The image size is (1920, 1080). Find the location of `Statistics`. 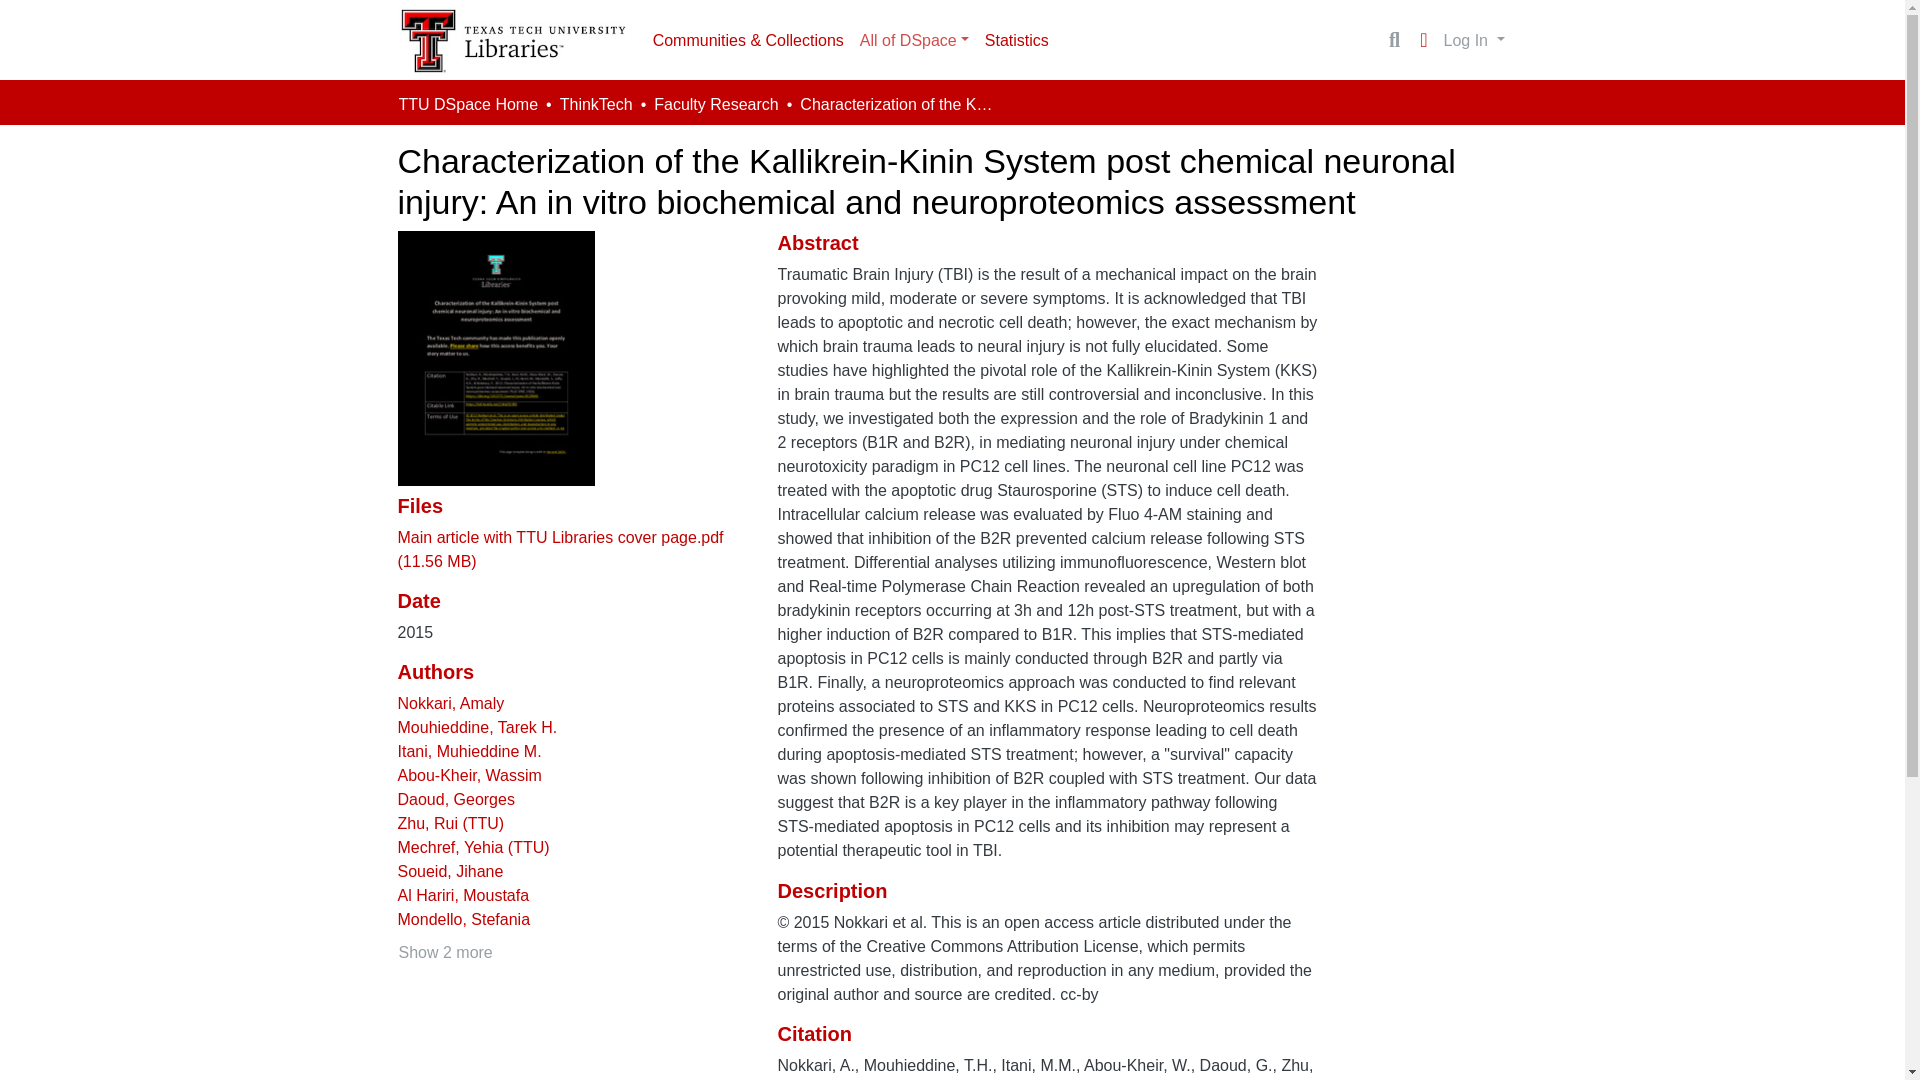

Statistics is located at coordinates (1017, 40).